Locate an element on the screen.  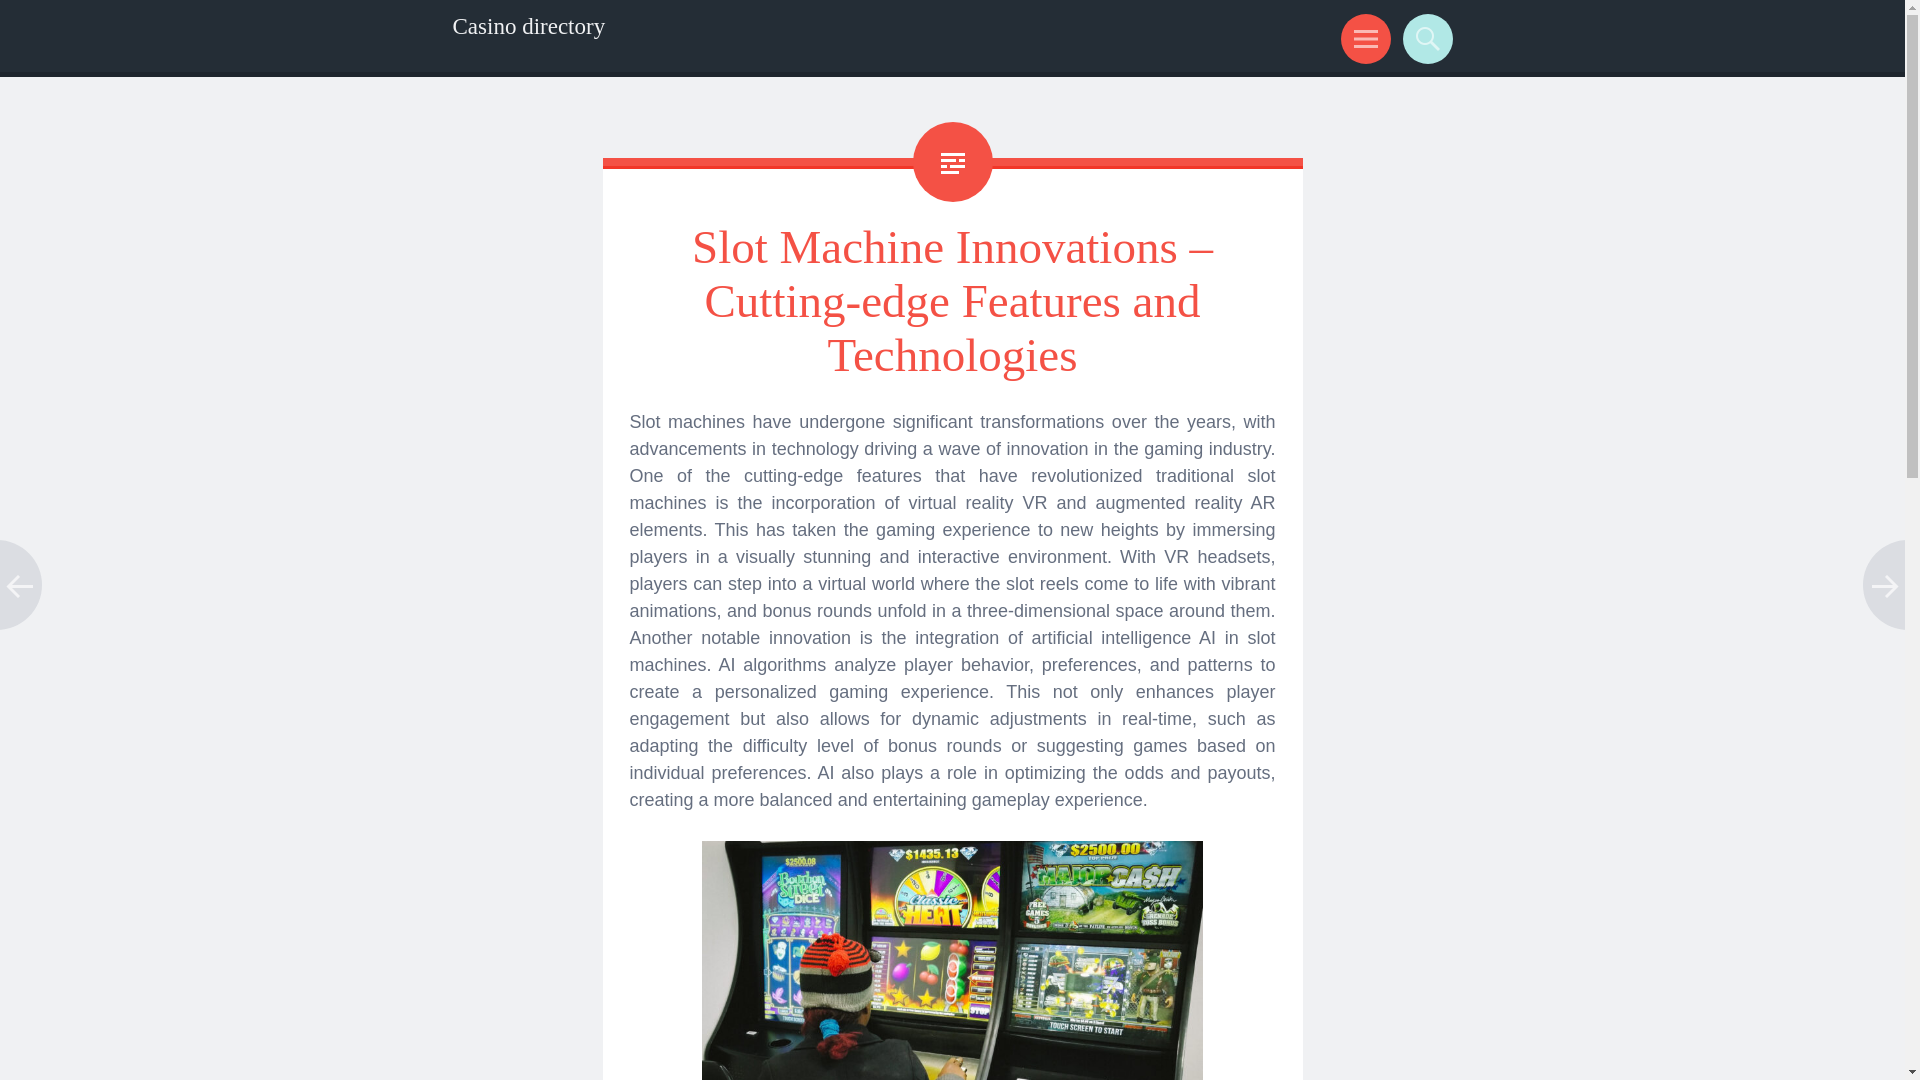
Search is located at coordinates (1424, 38).